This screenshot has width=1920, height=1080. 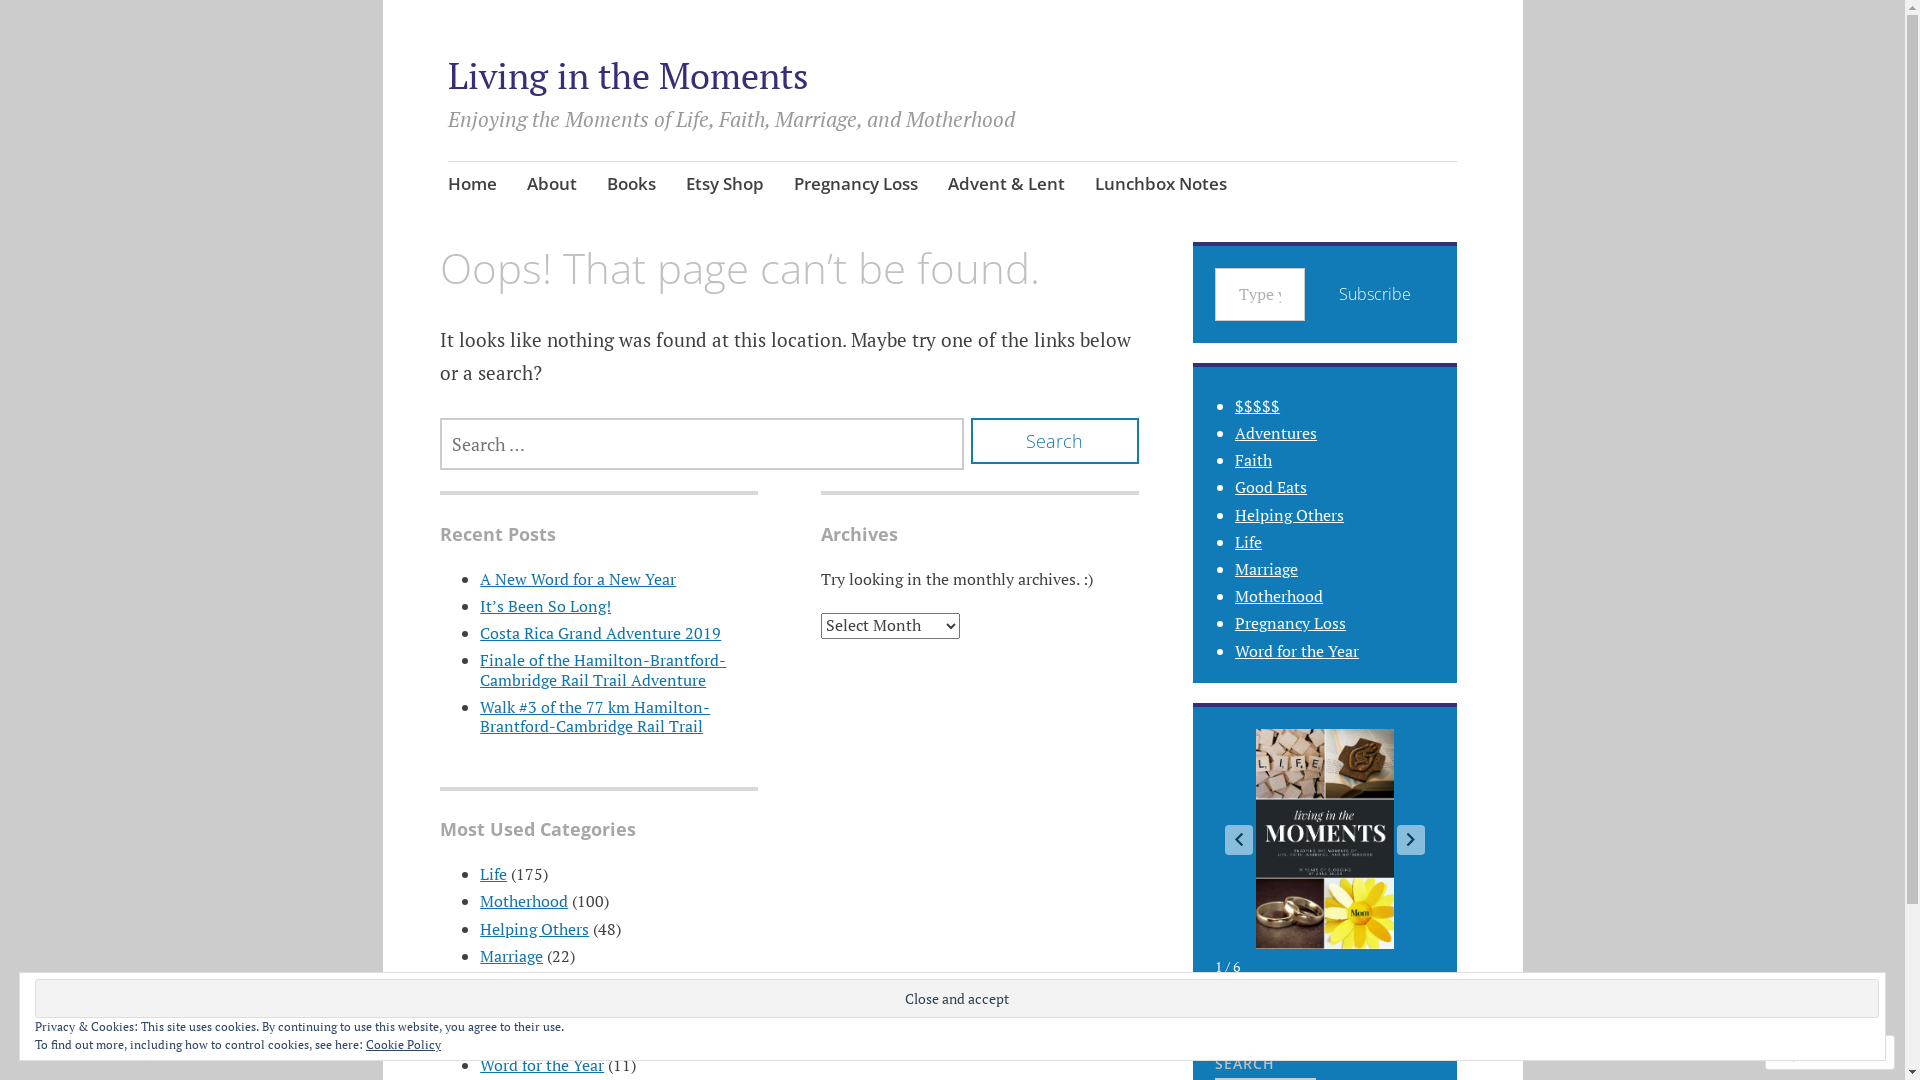 What do you see at coordinates (524, 901) in the screenshot?
I see `Motherhood` at bounding box center [524, 901].